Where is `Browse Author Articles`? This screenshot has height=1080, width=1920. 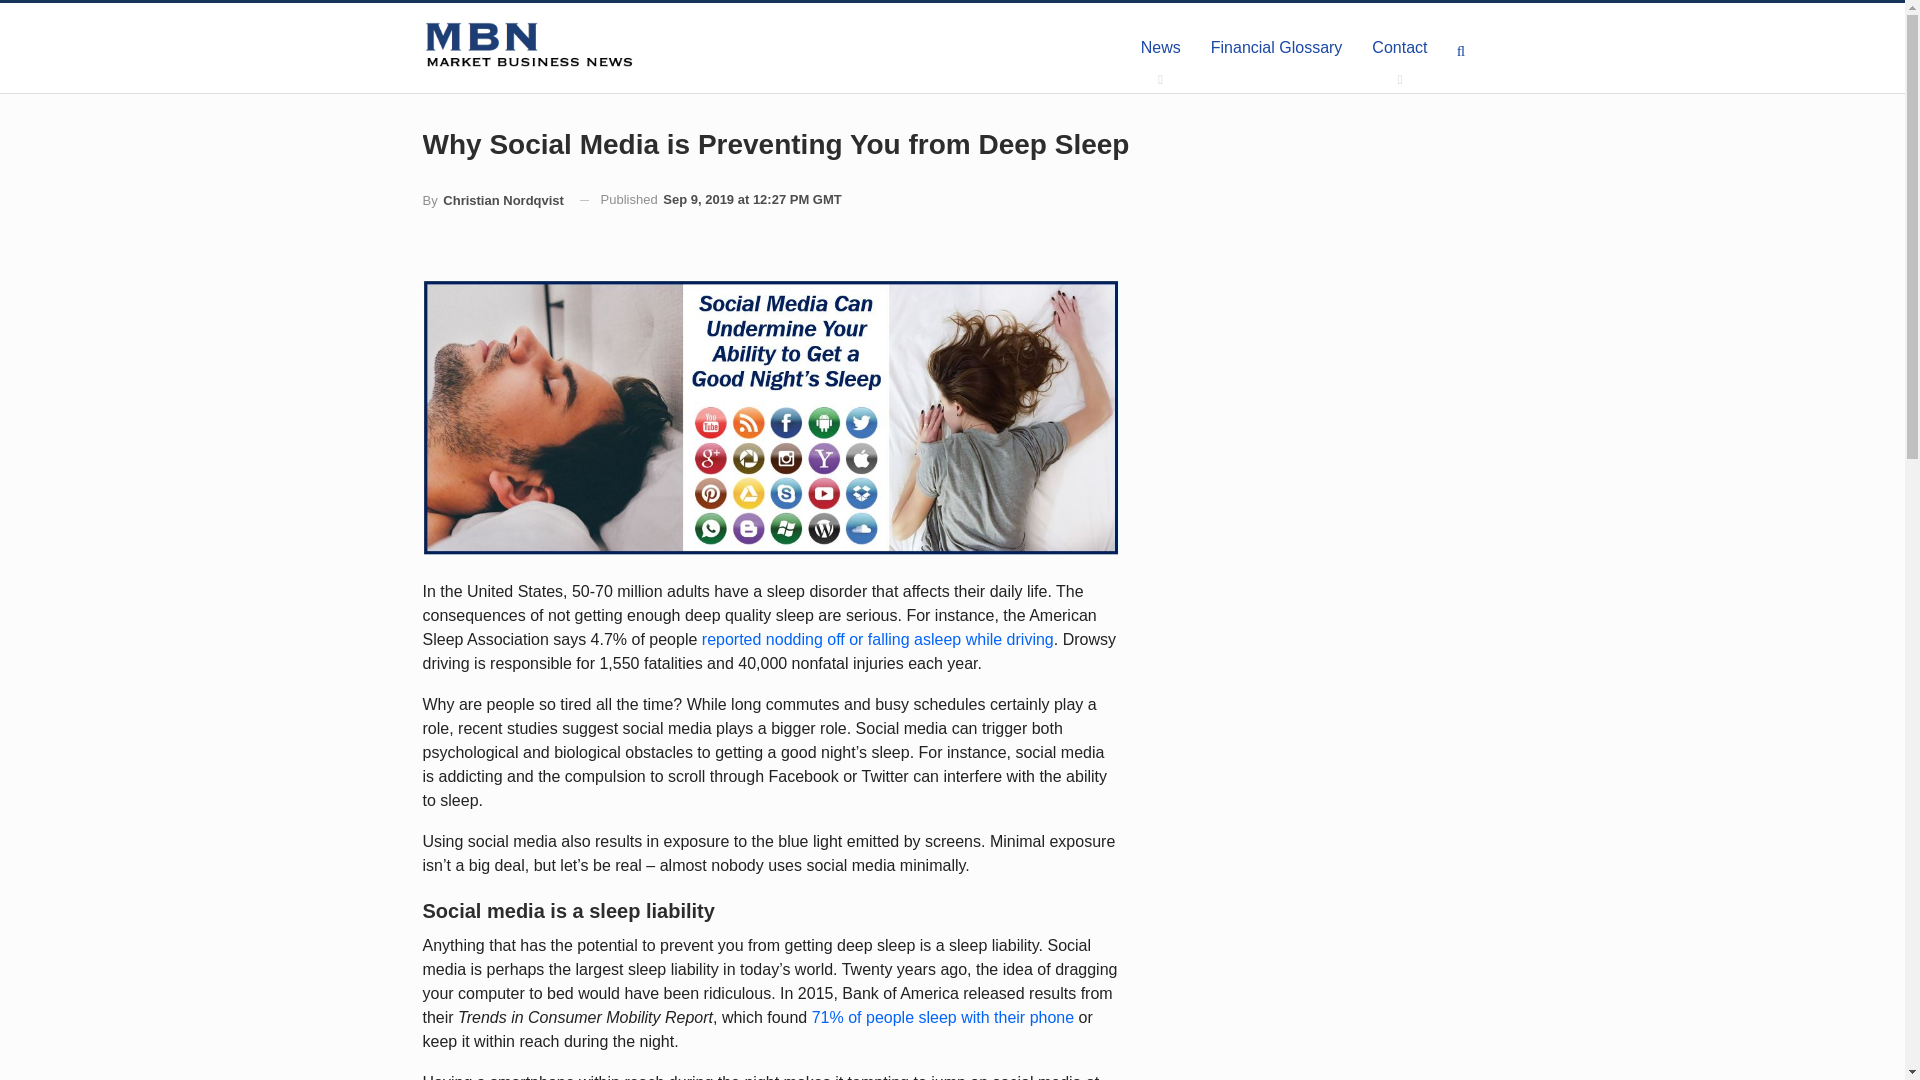
Browse Author Articles is located at coordinates (492, 200).